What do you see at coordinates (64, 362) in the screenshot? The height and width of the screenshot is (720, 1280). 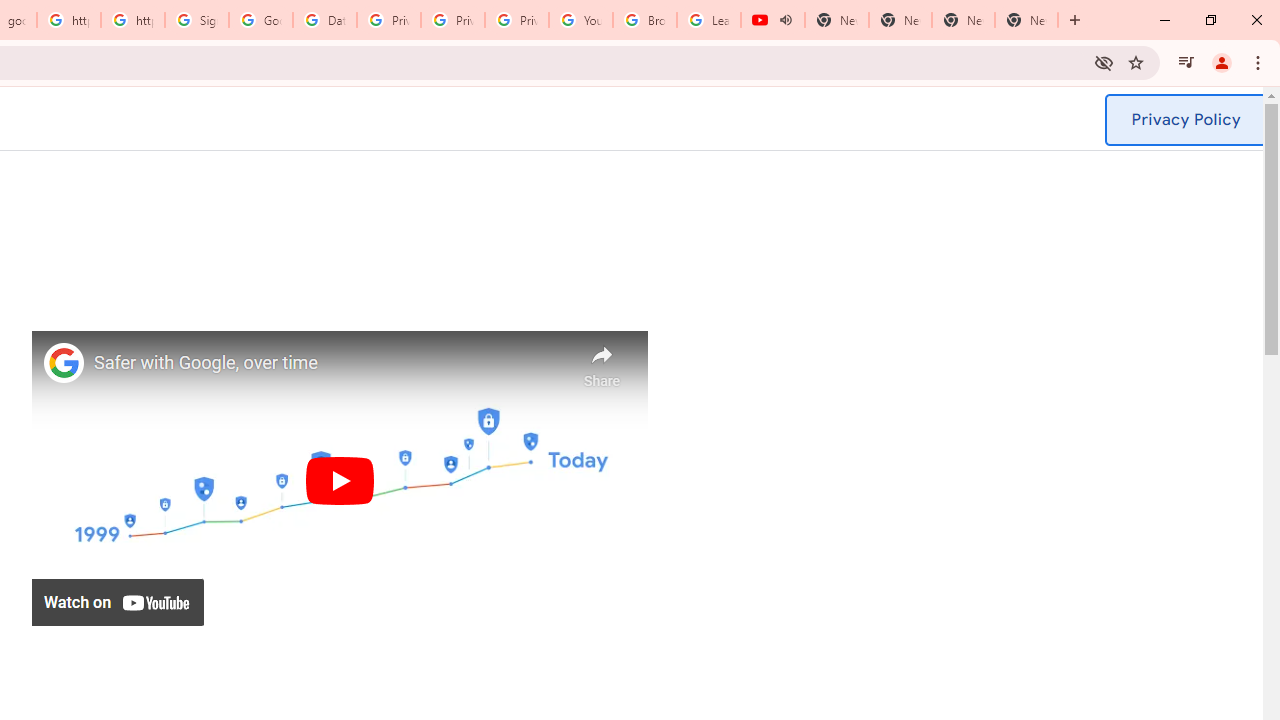 I see `Photo image of Google` at bounding box center [64, 362].